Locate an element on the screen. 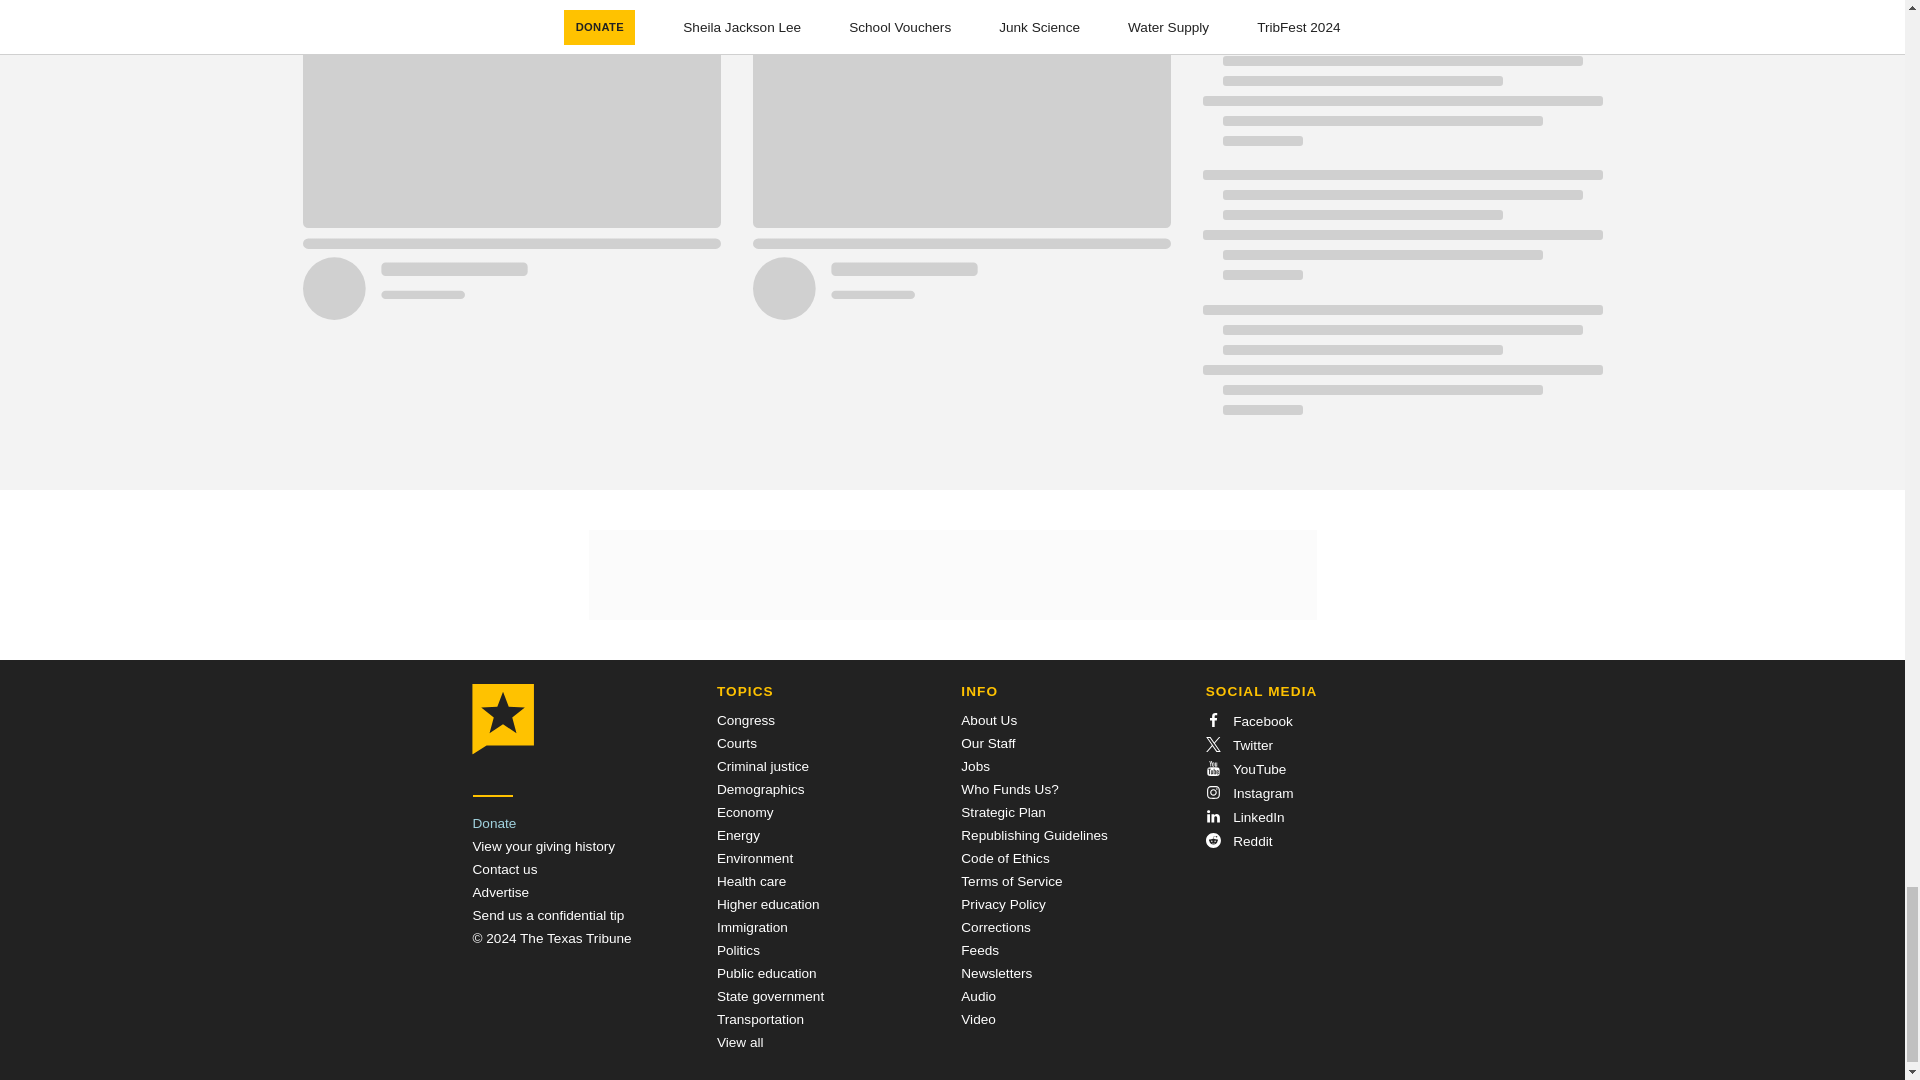 The image size is (1920, 1080). Audio is located at coordinates (978, 996).